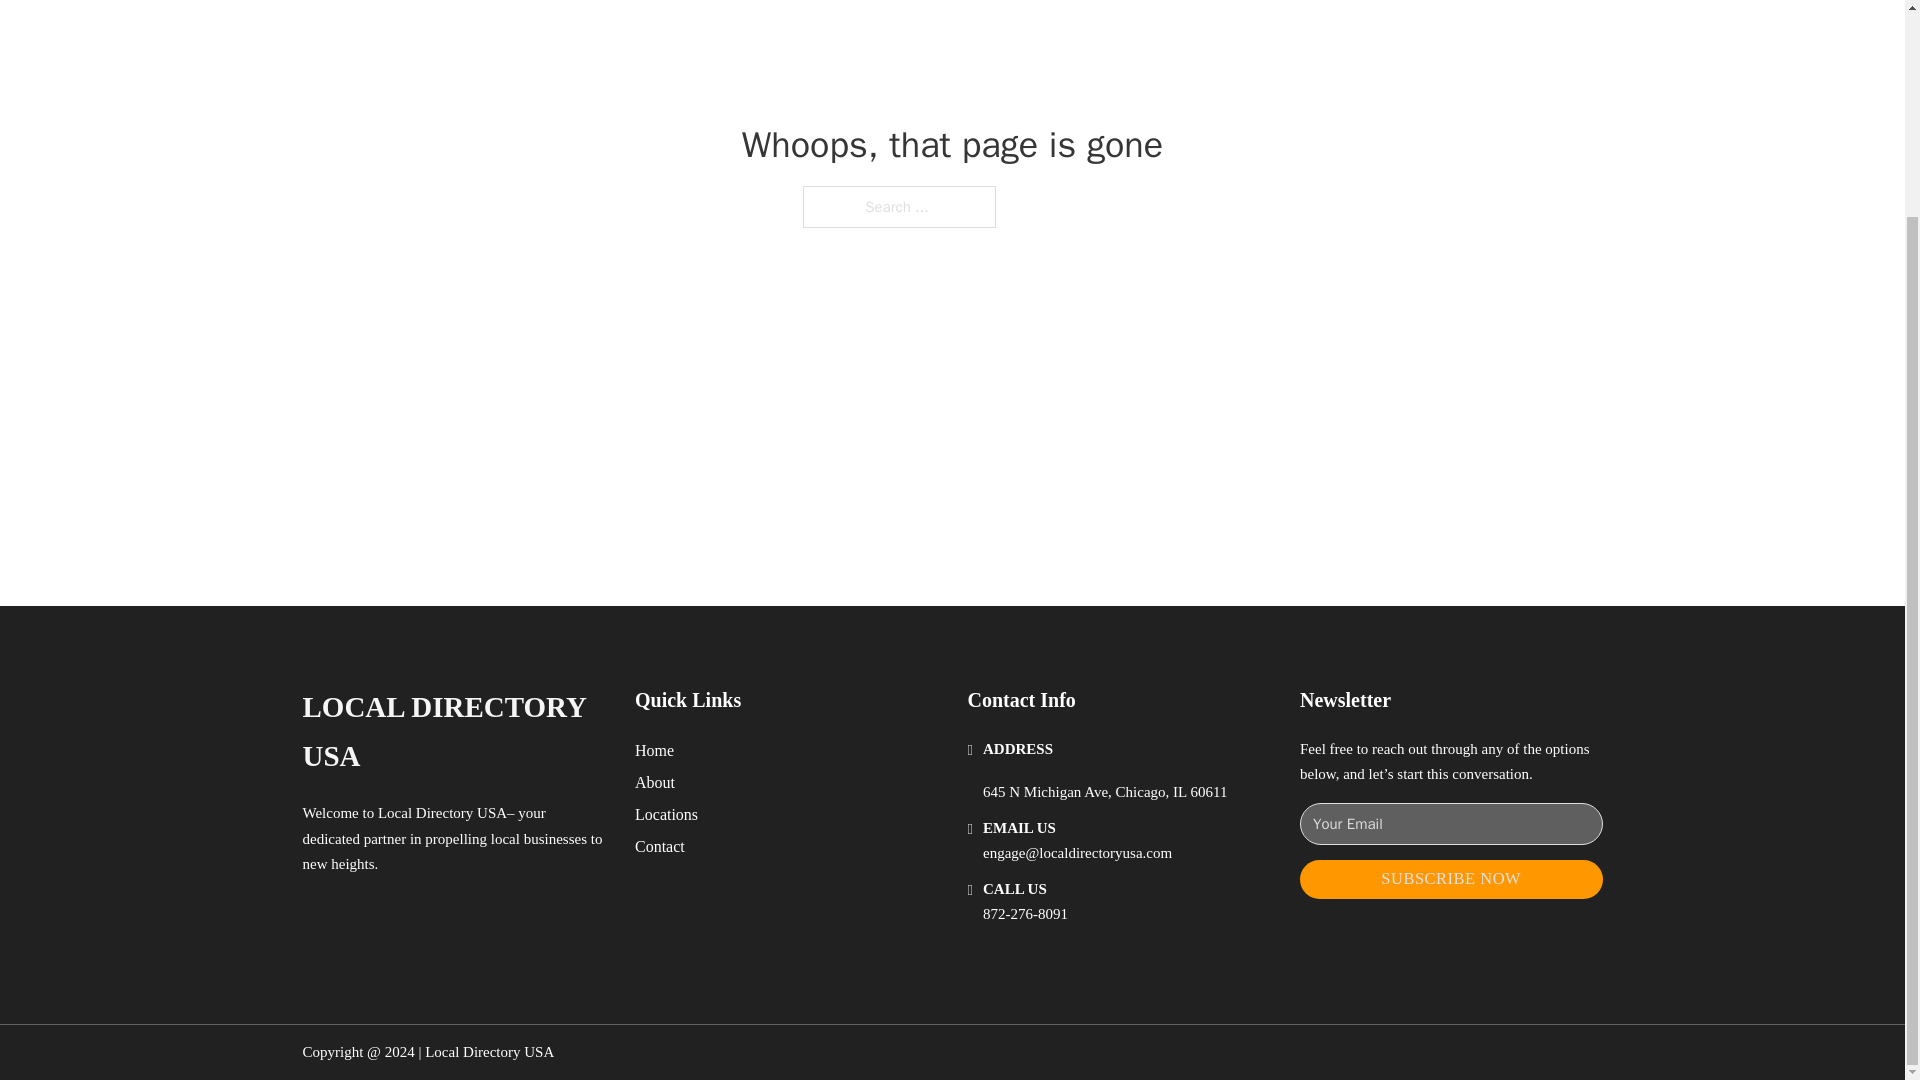  I want to click on About, so click(655, 782).